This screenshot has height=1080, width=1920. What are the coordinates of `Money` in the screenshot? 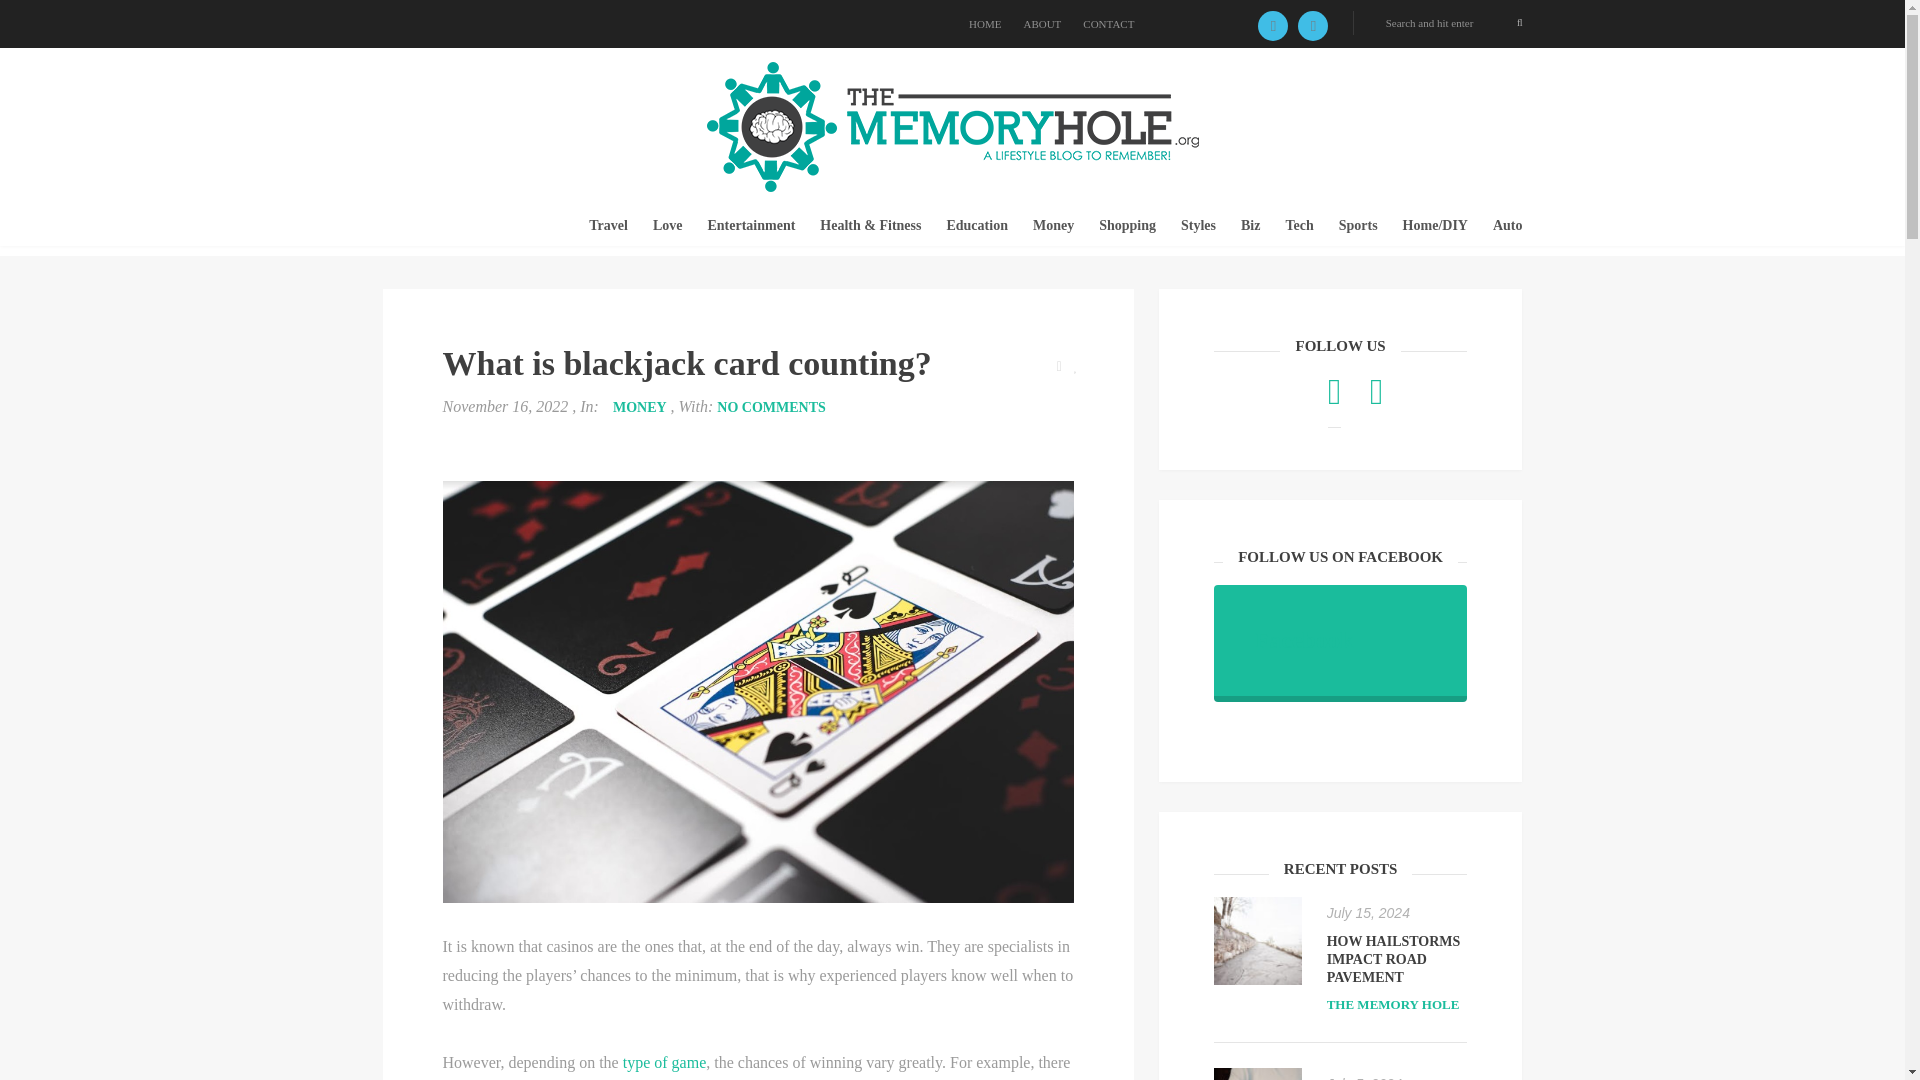 It's located at (1052, 225).